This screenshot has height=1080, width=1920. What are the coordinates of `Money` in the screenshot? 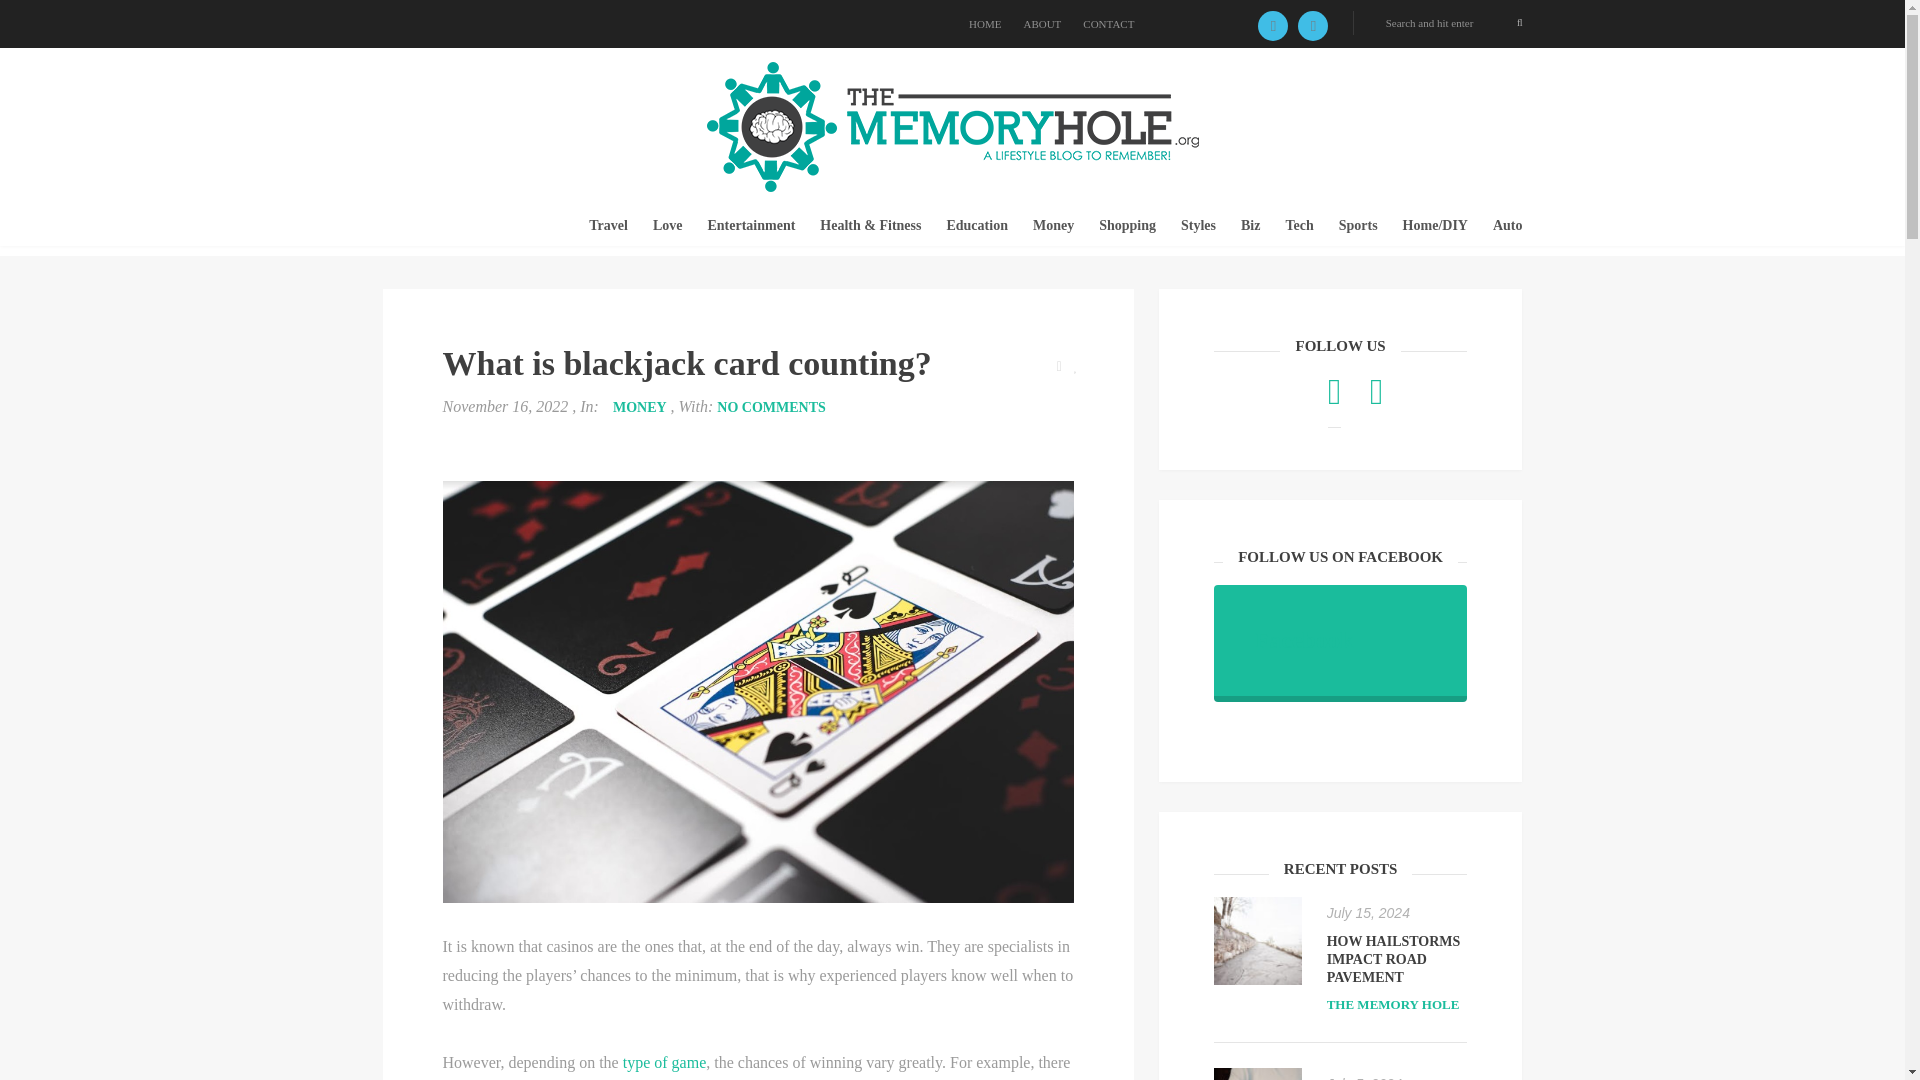 It's located at (1052, 225).